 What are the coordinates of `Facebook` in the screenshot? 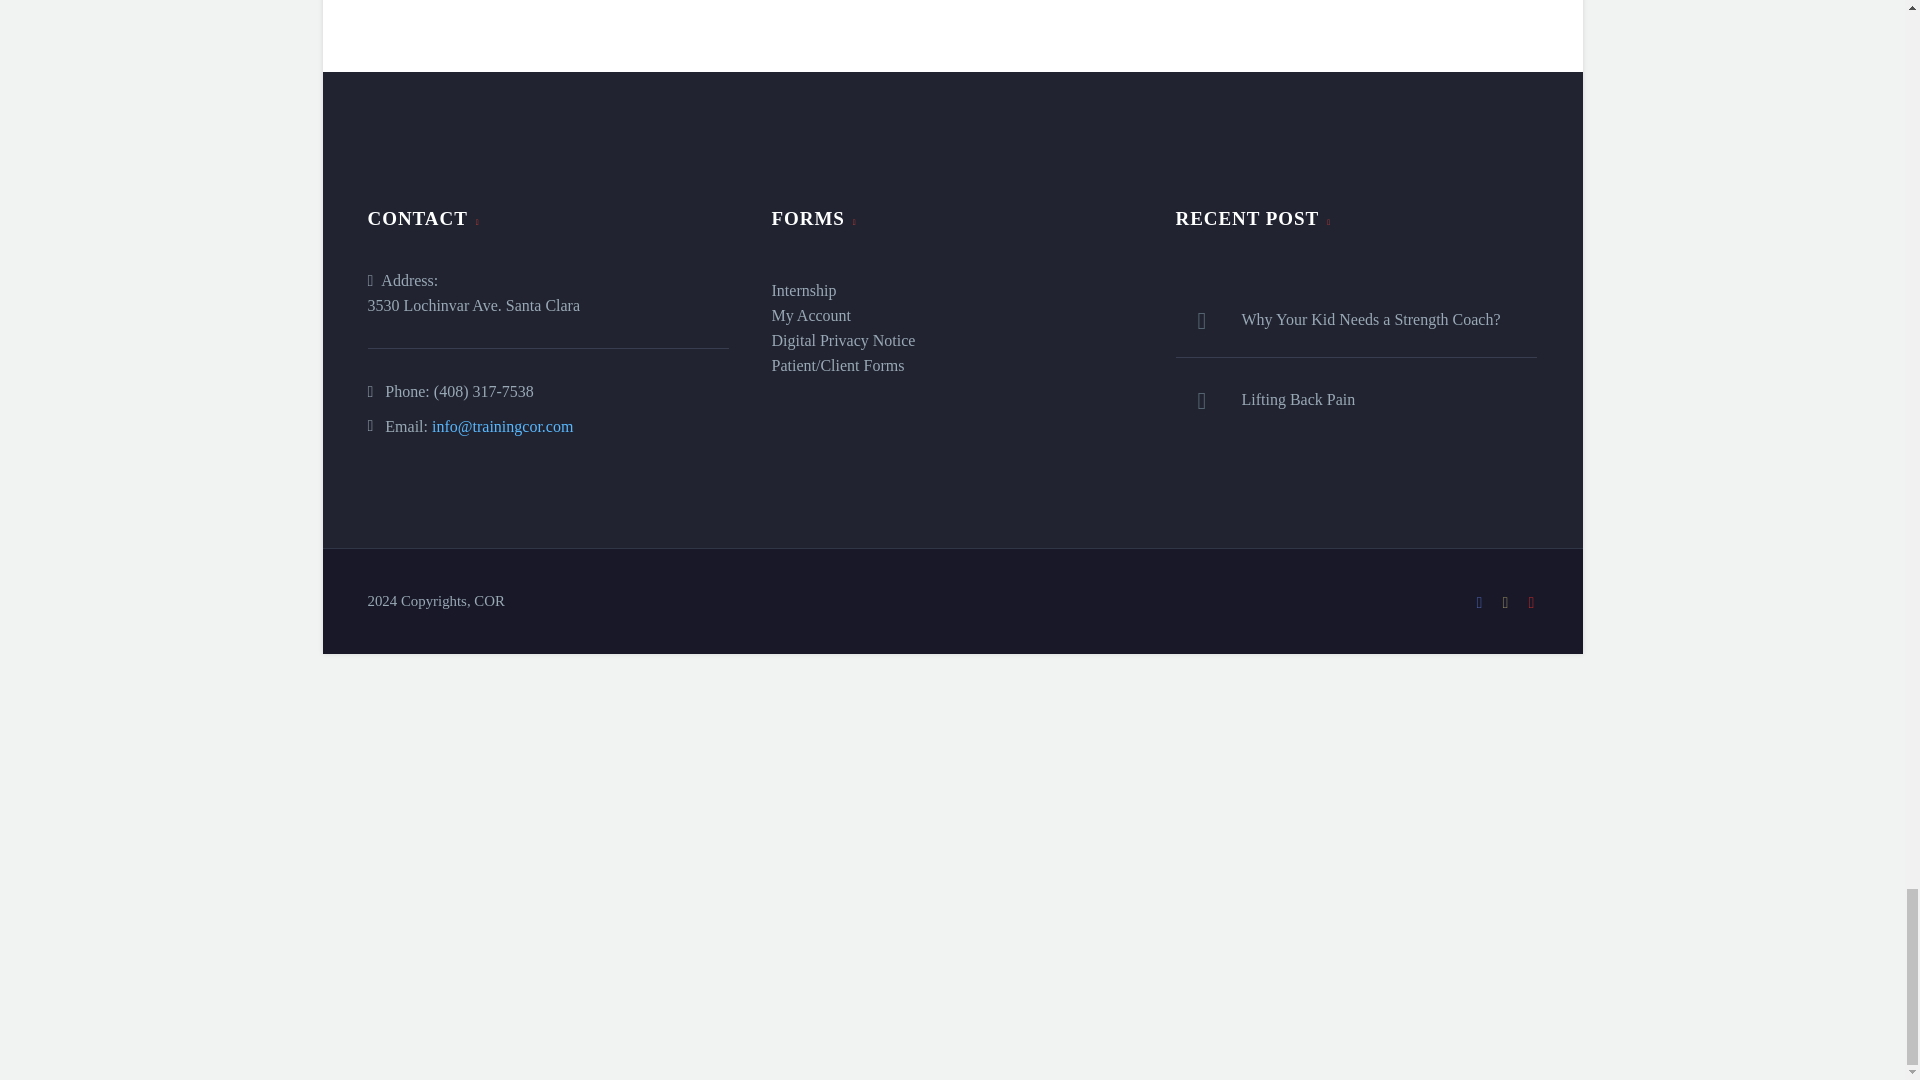 It's located at (1480, 603).